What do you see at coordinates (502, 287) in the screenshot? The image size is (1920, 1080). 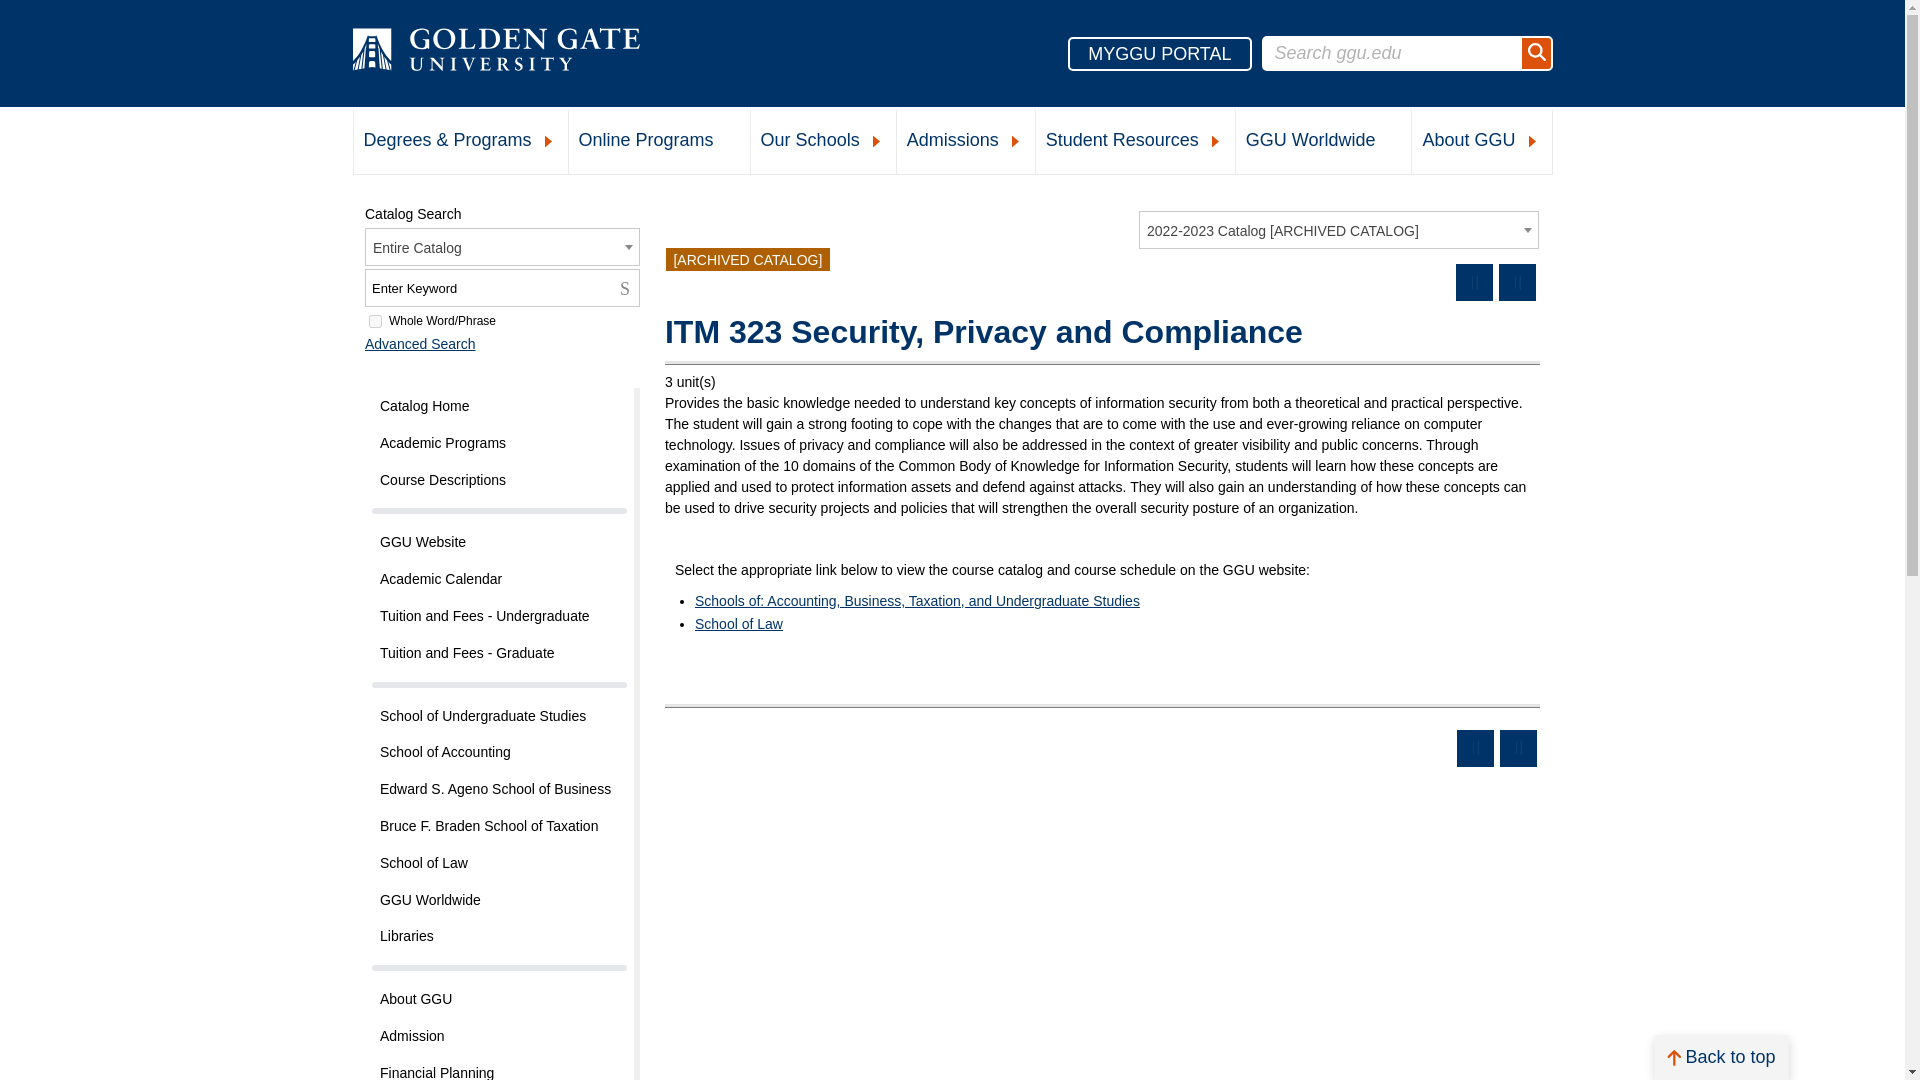 I see `Search Keyword Field, required` at bounding box center [502, 287].